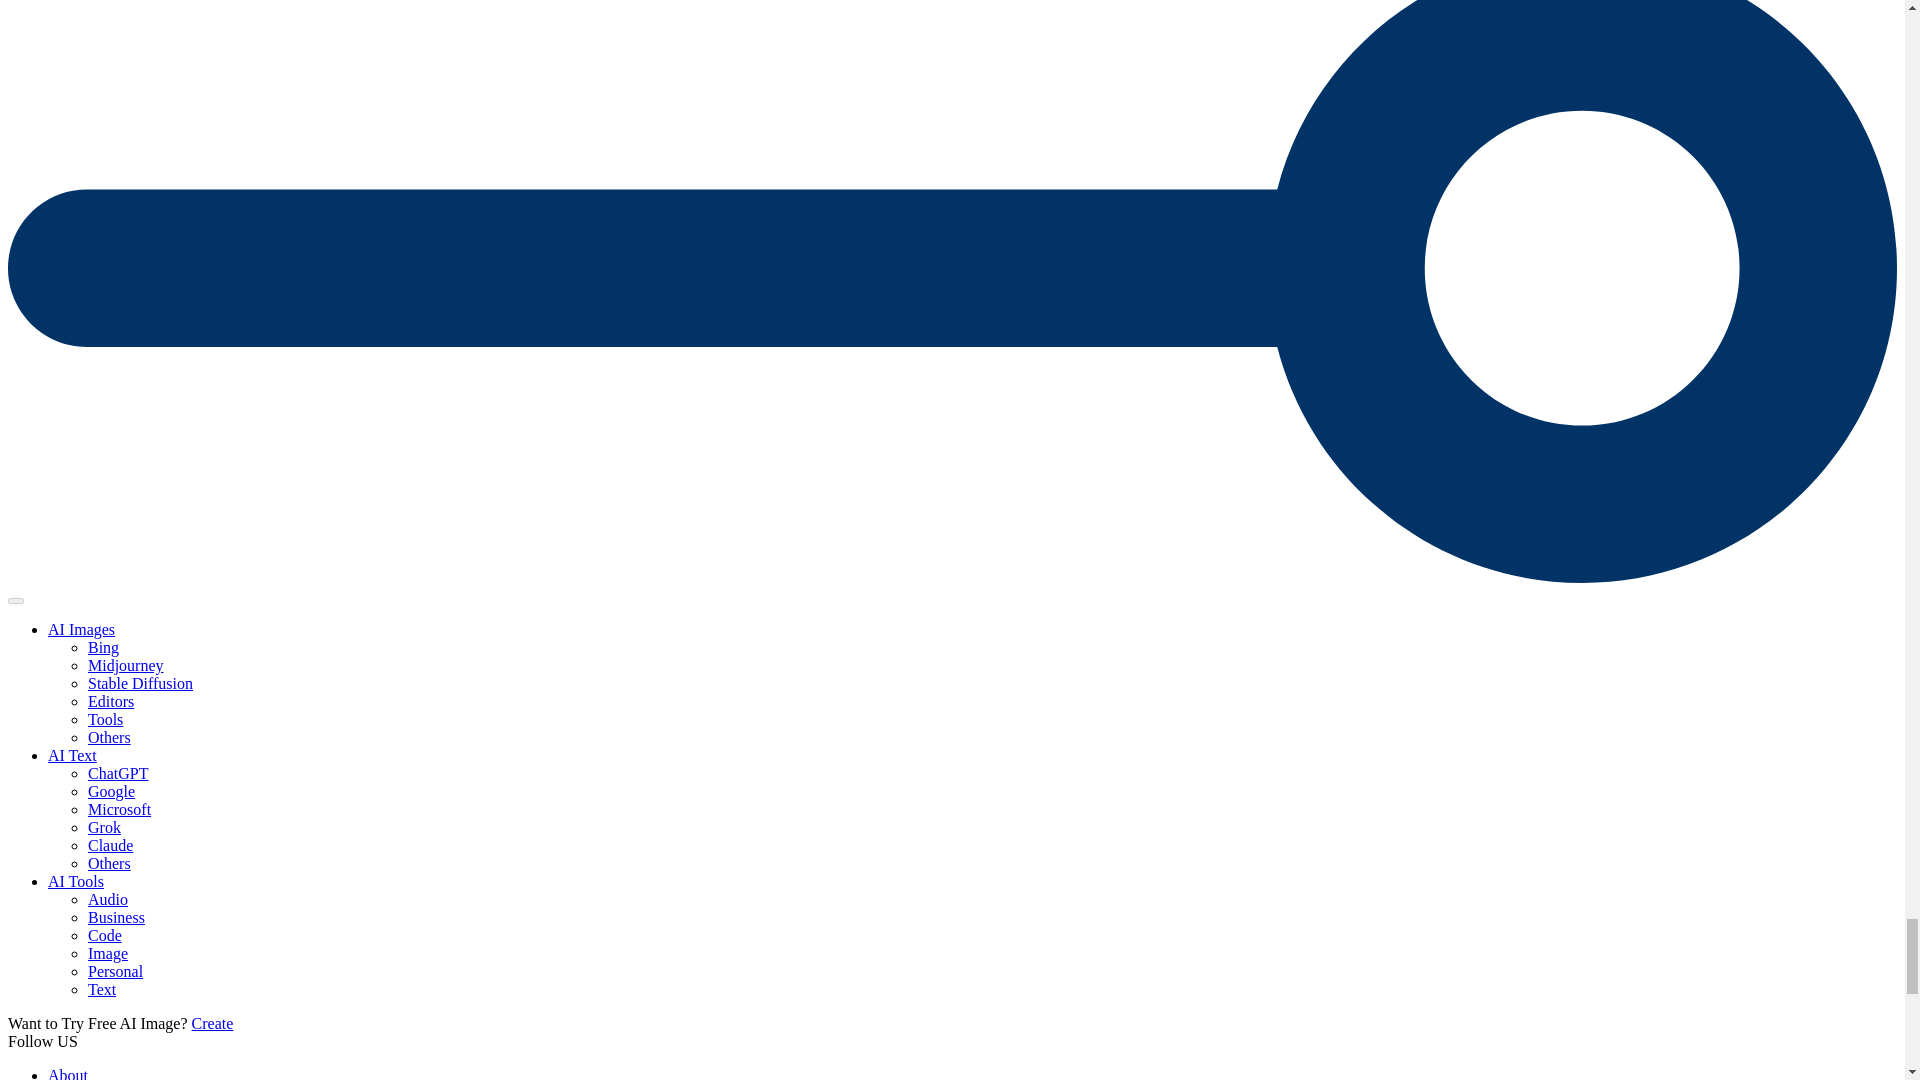 The width and height of the screenshot is (1920, 1080). I want to click on Audio, so click(108, 900).